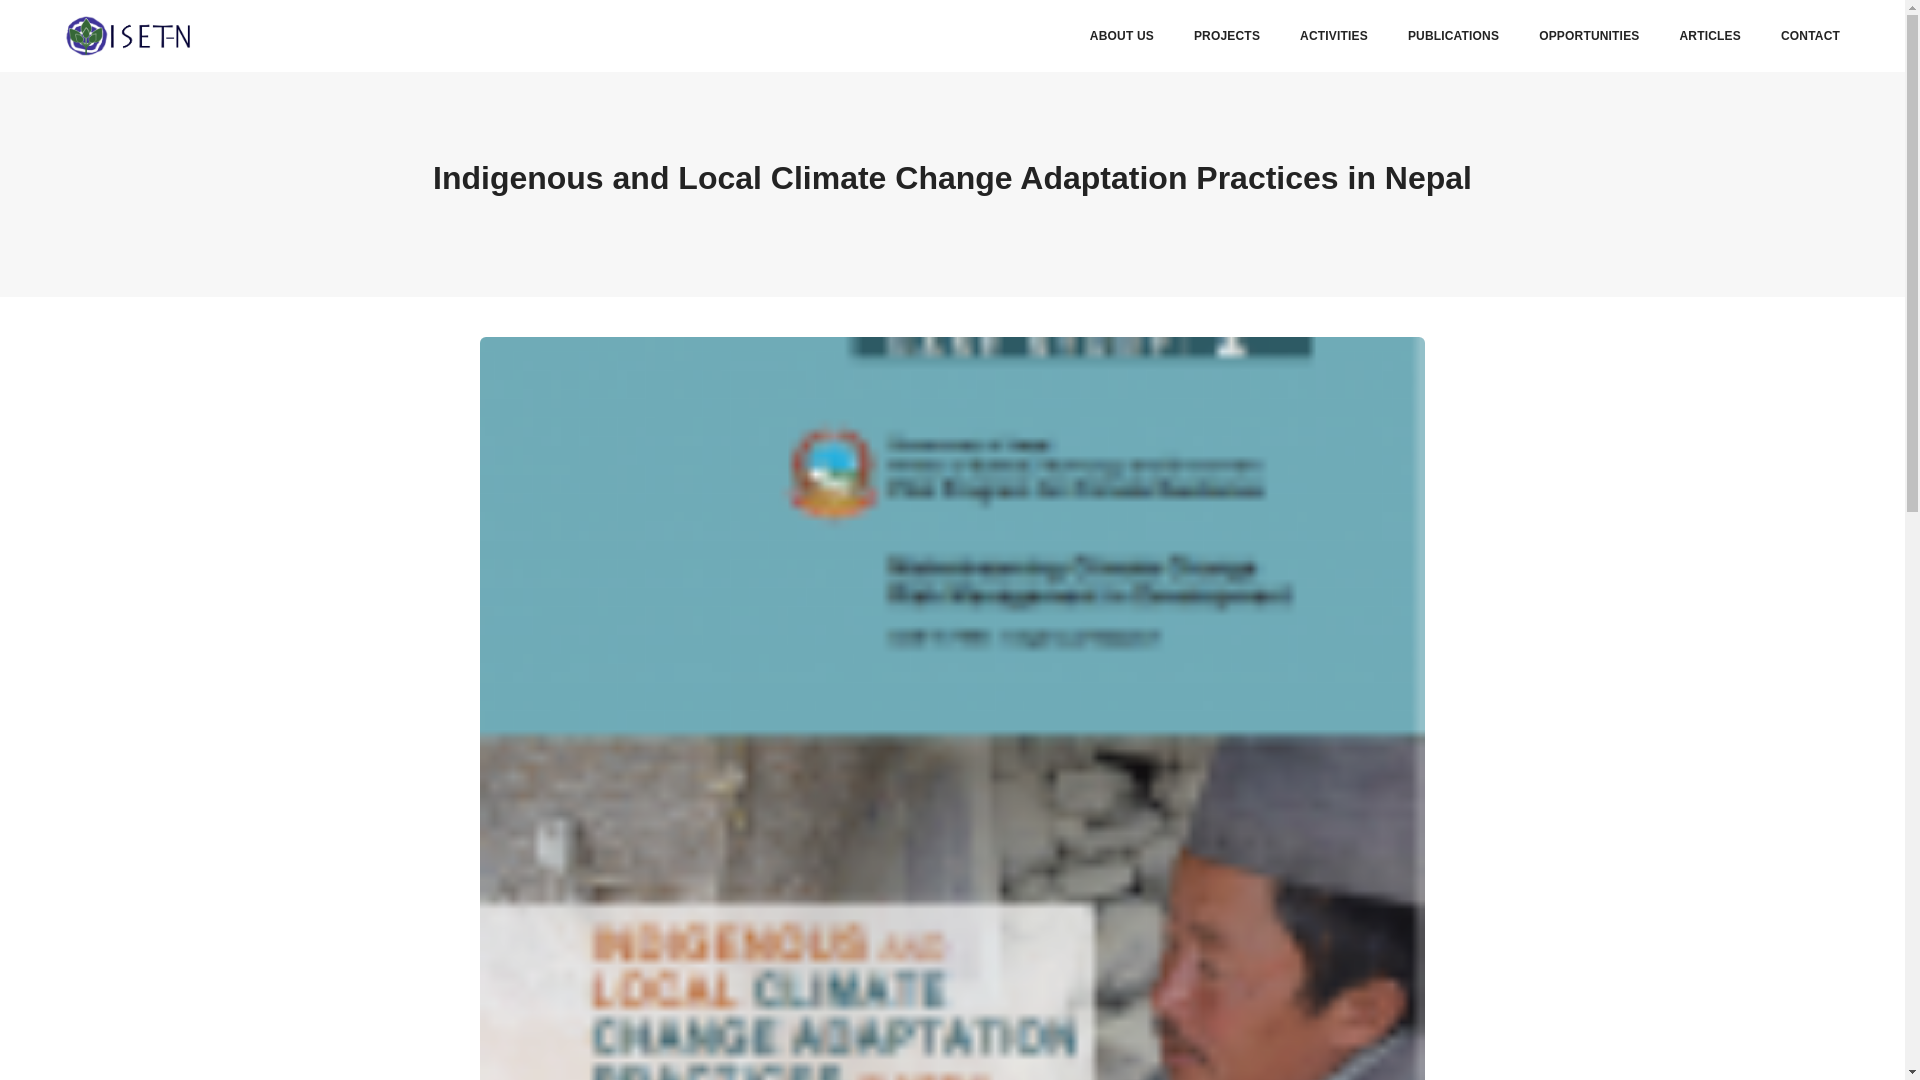 The width and height of the screenshot is (1920, 1080). I want to click on ACTIVITIES, so click(1333, 36).